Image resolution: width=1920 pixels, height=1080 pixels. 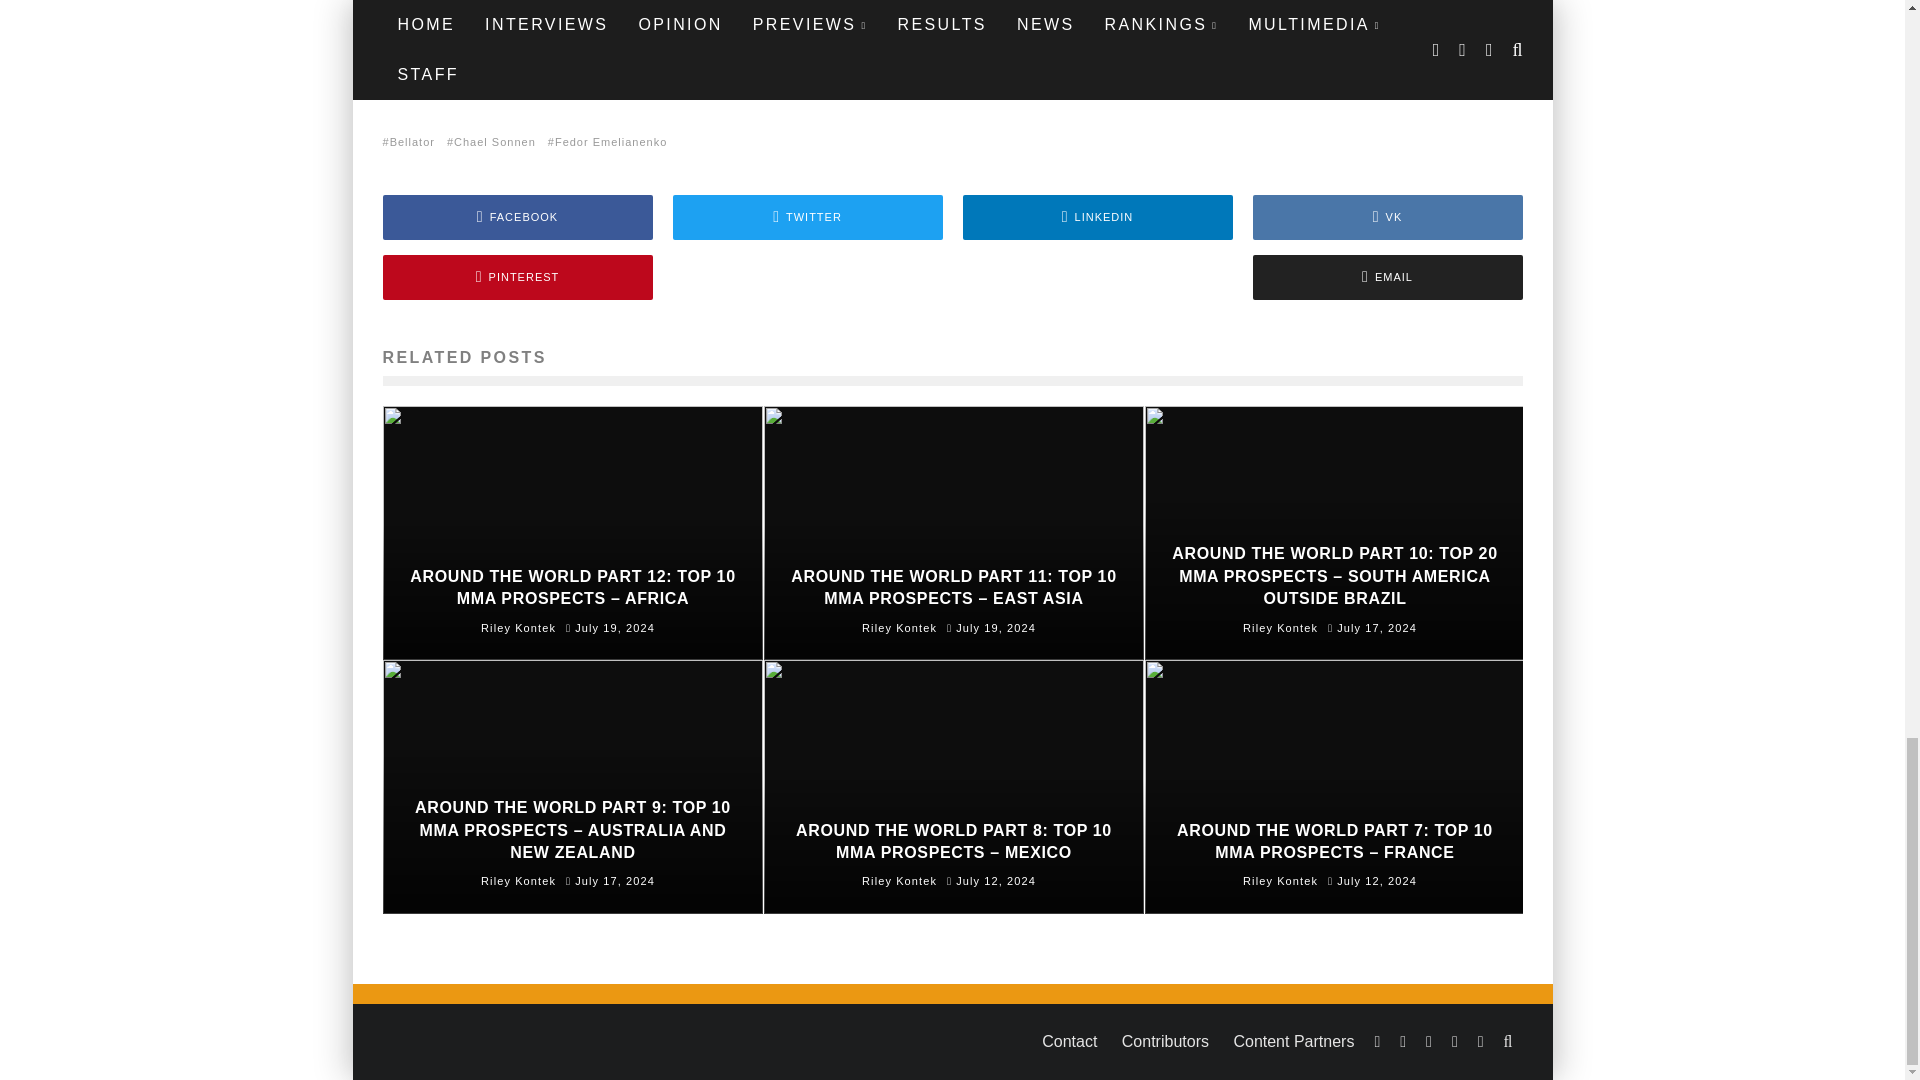 What do you see at coordinates (1280, 628) in the screenshot?
I see `Posts by Riley Kontek` at bounding box center [1280, 628].